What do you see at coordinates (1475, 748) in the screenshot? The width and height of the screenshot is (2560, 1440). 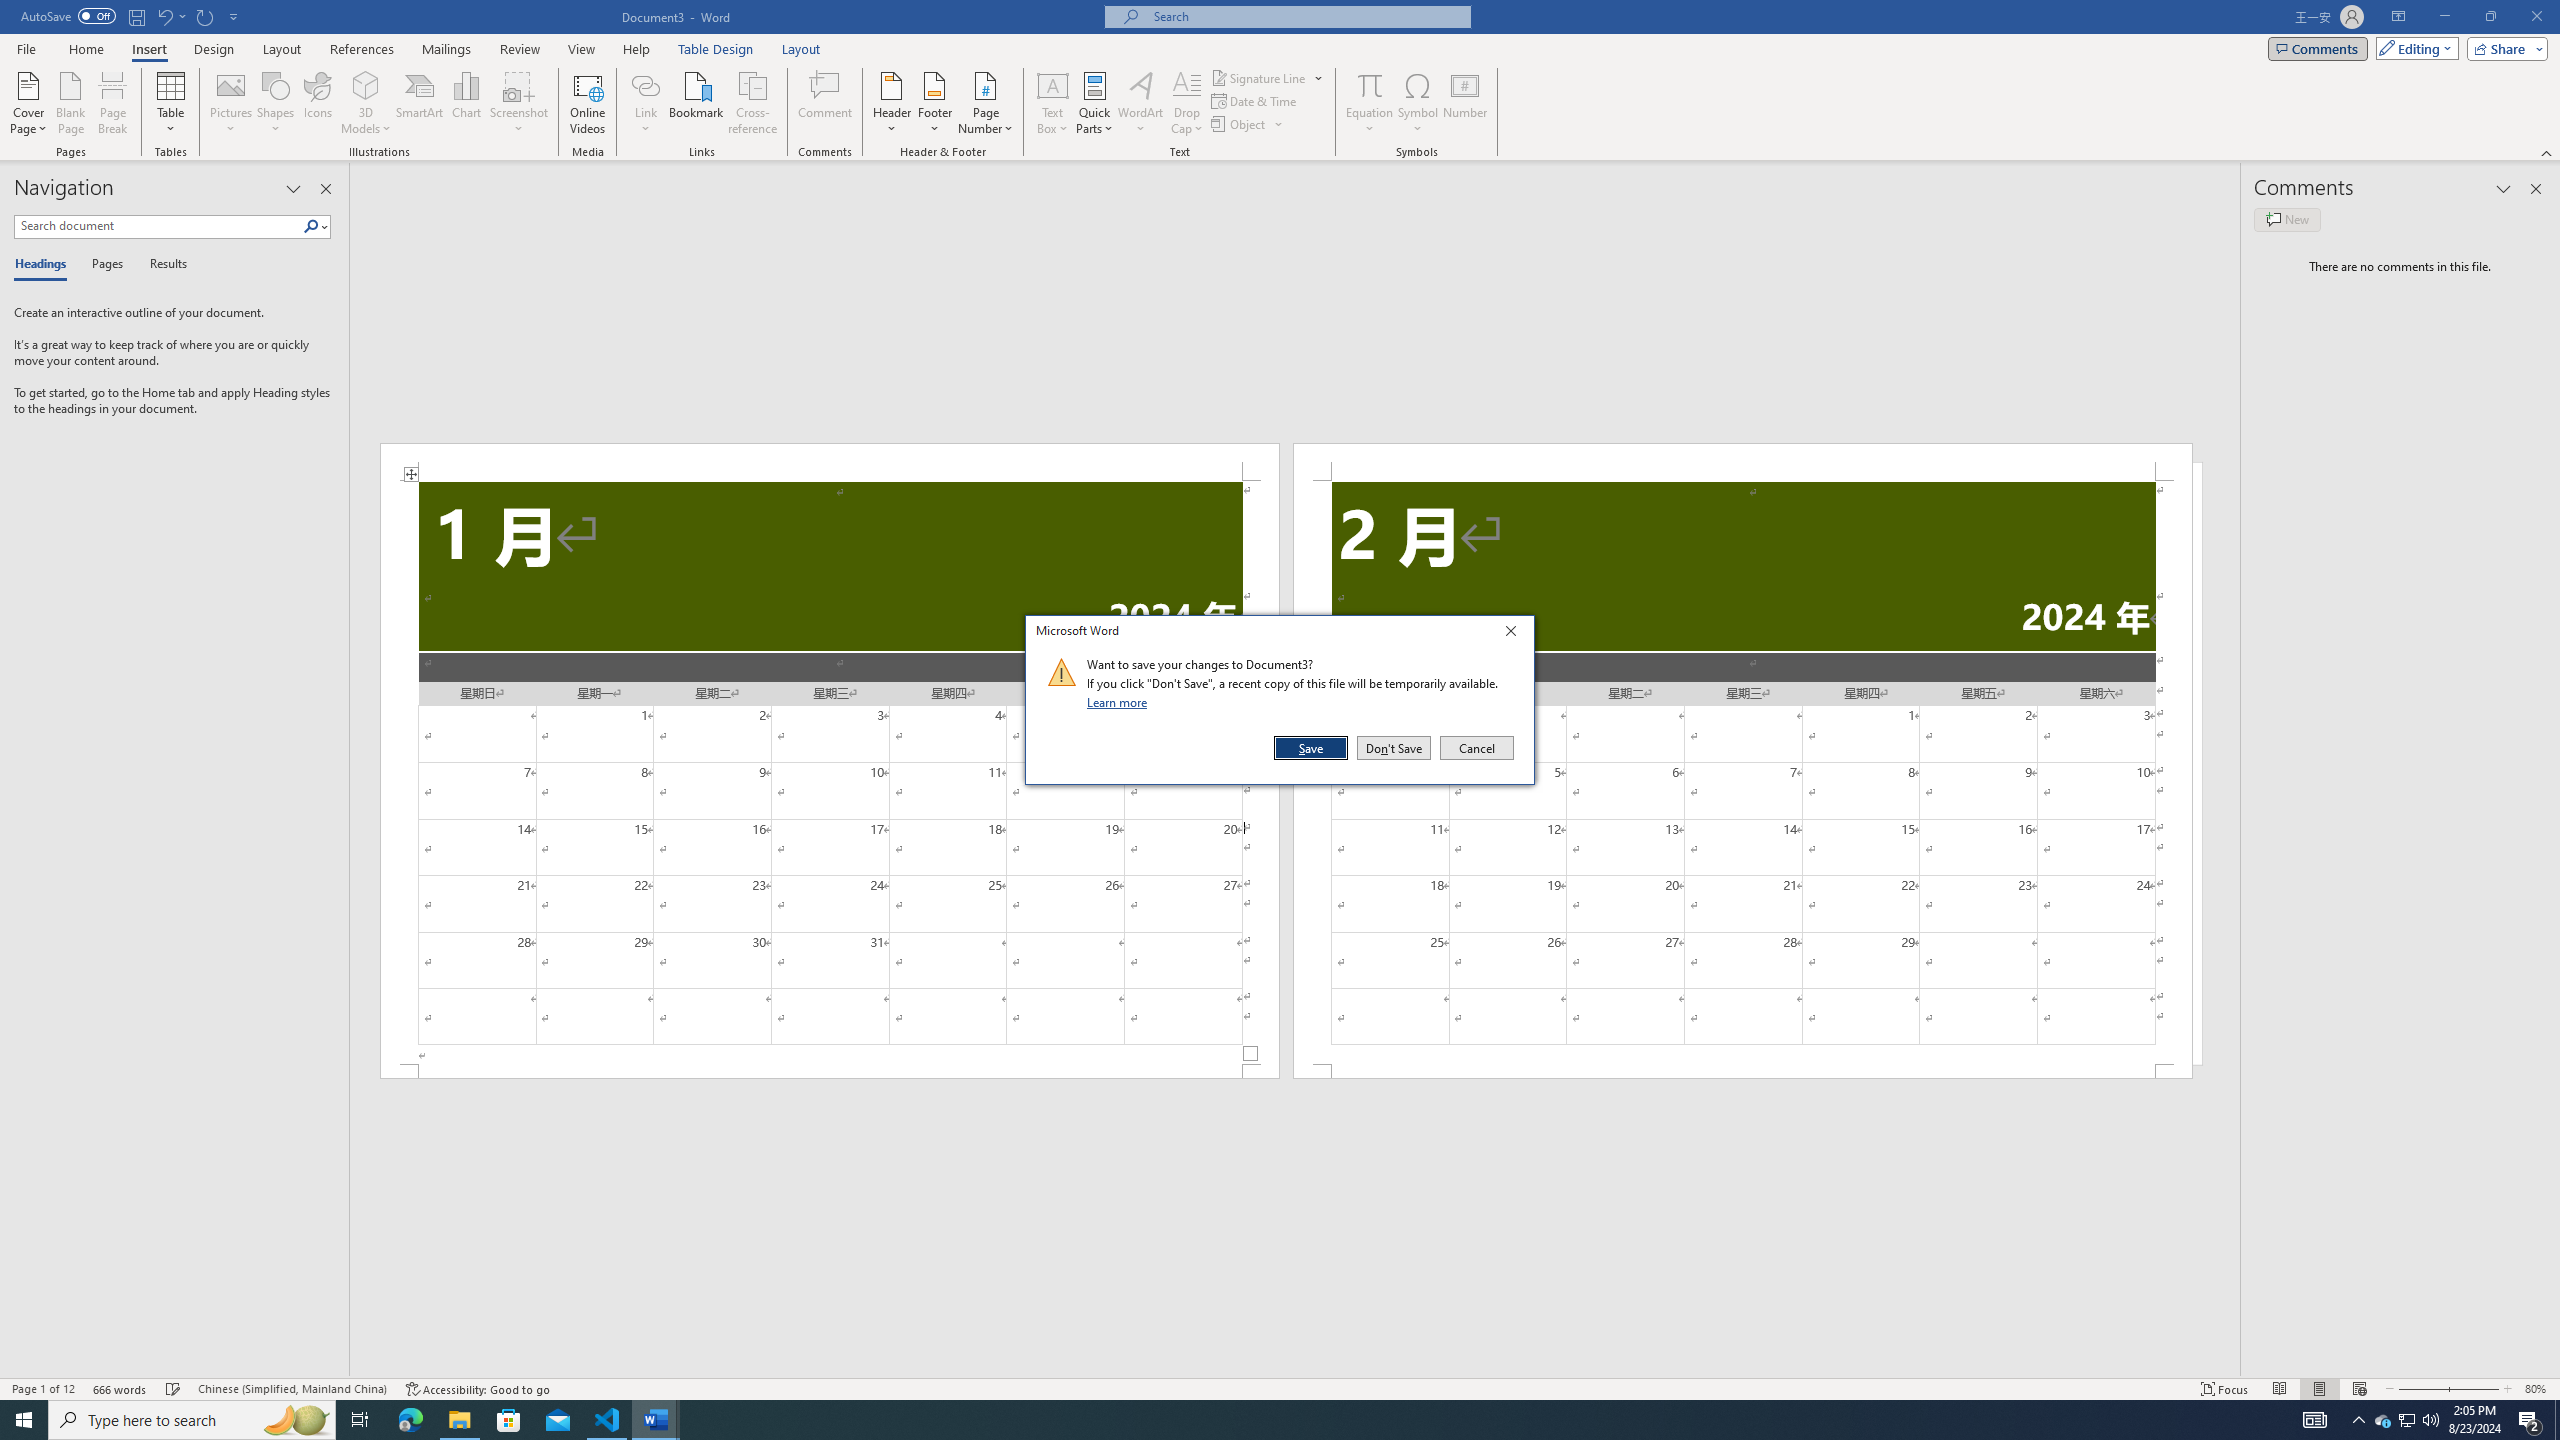 I see `Cancel` at bounding box center [1475, 748].